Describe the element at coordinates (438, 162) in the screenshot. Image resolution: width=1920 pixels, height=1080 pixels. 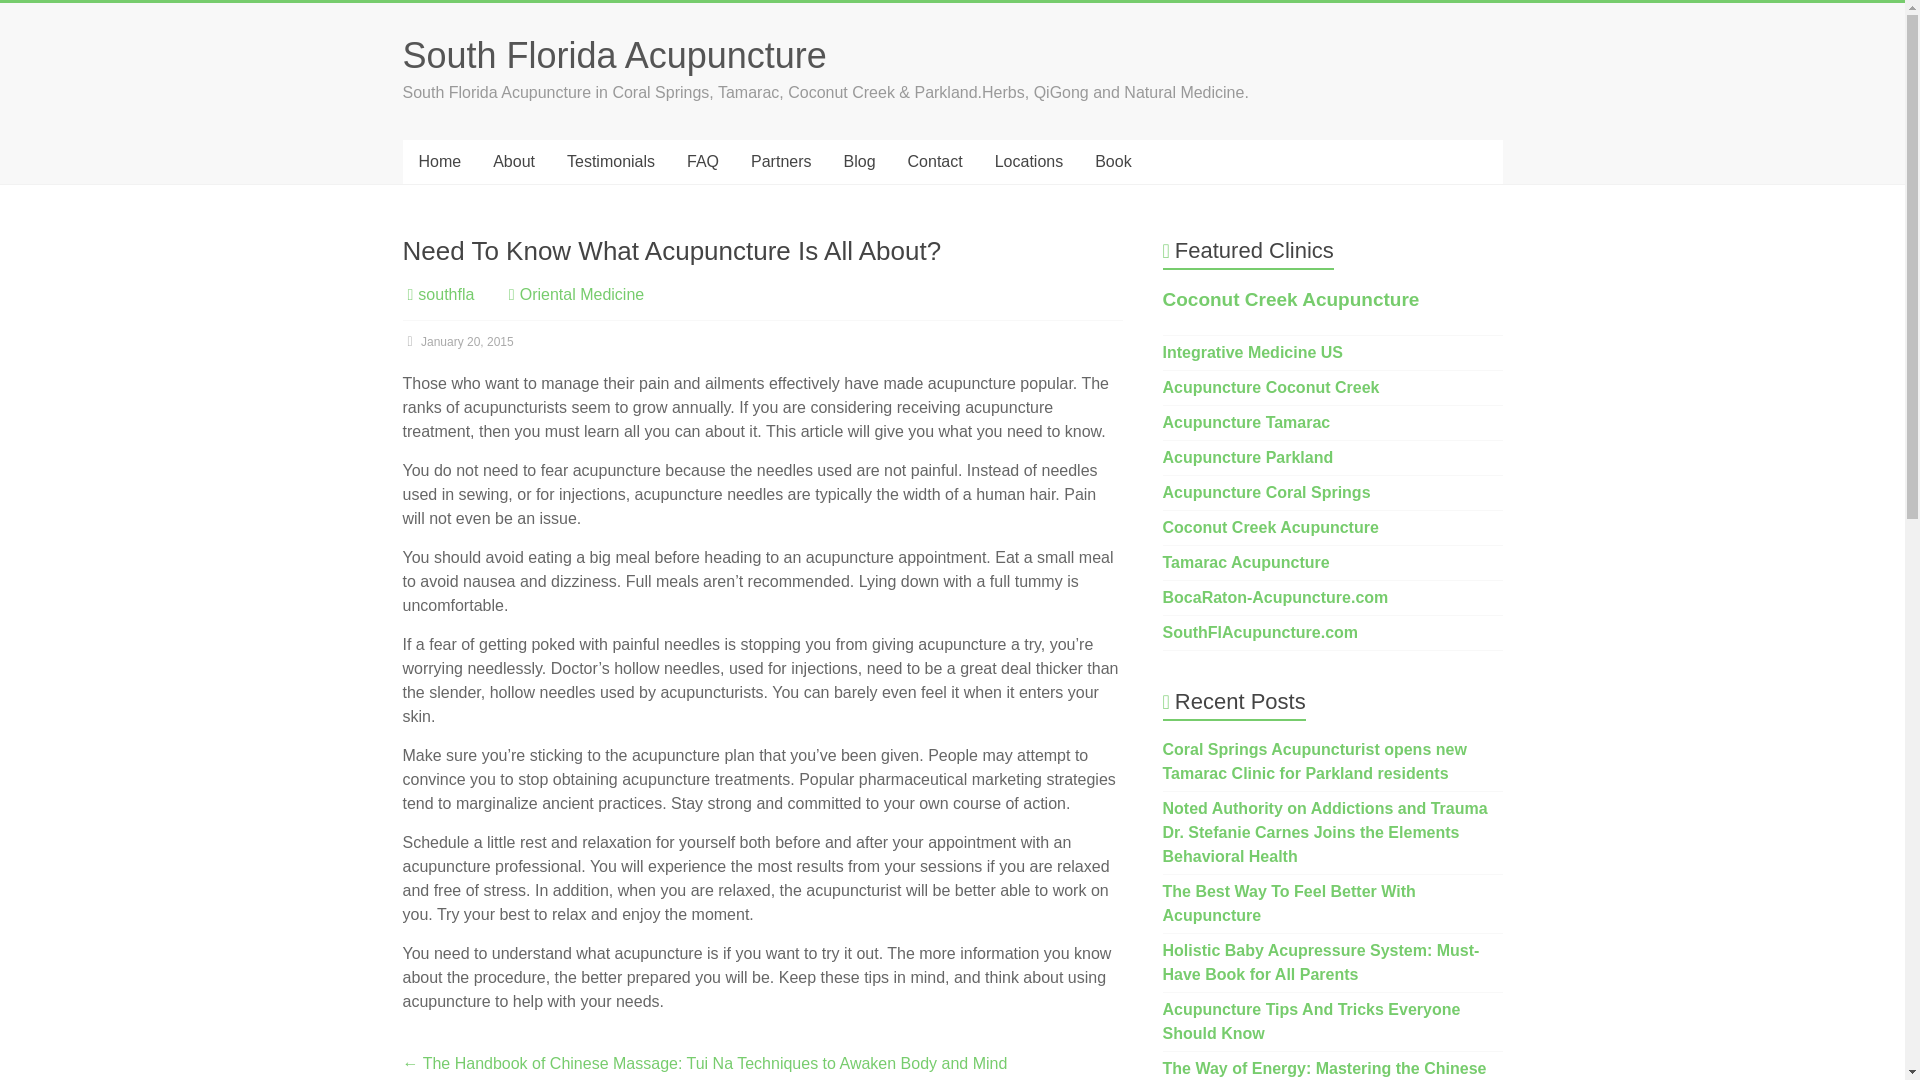
I see `Home` at that location.